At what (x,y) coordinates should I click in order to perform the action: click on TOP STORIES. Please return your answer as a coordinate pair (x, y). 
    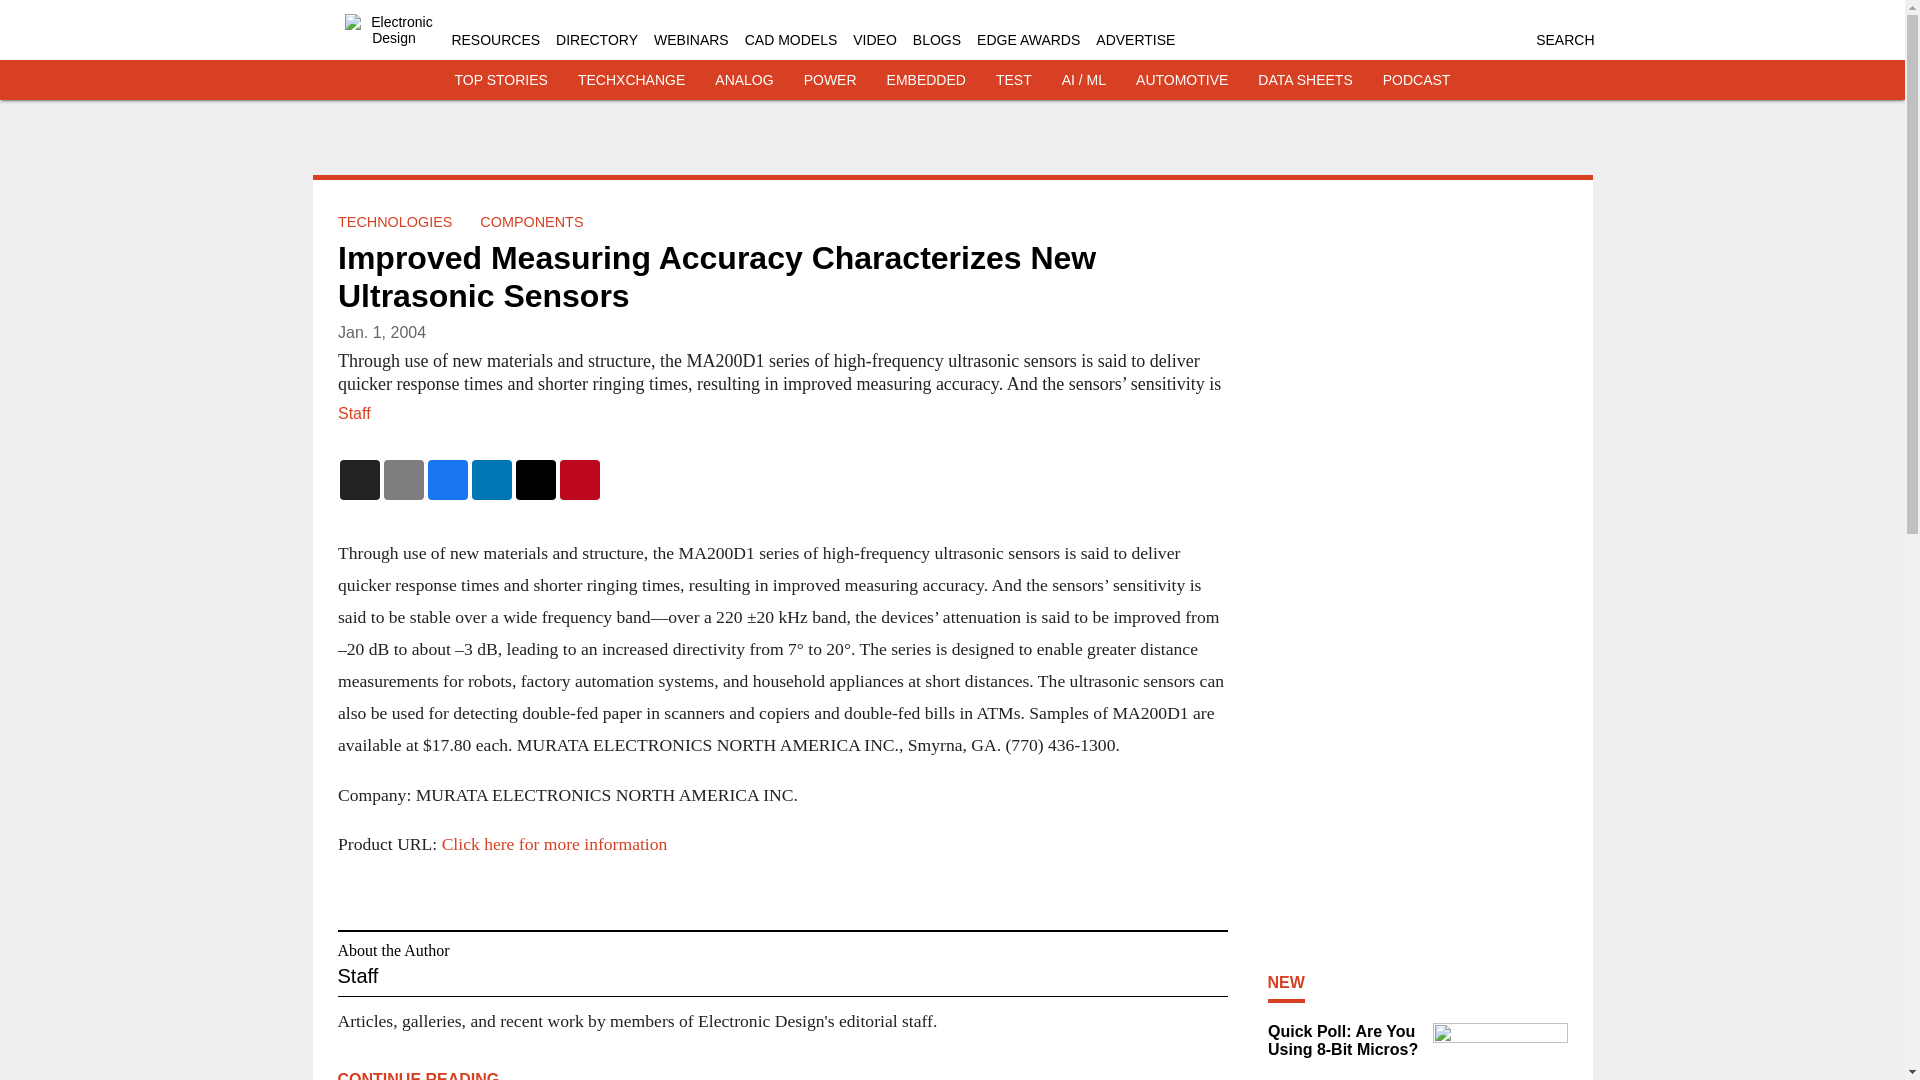
    Looking at the image, I should click on (501, 80).